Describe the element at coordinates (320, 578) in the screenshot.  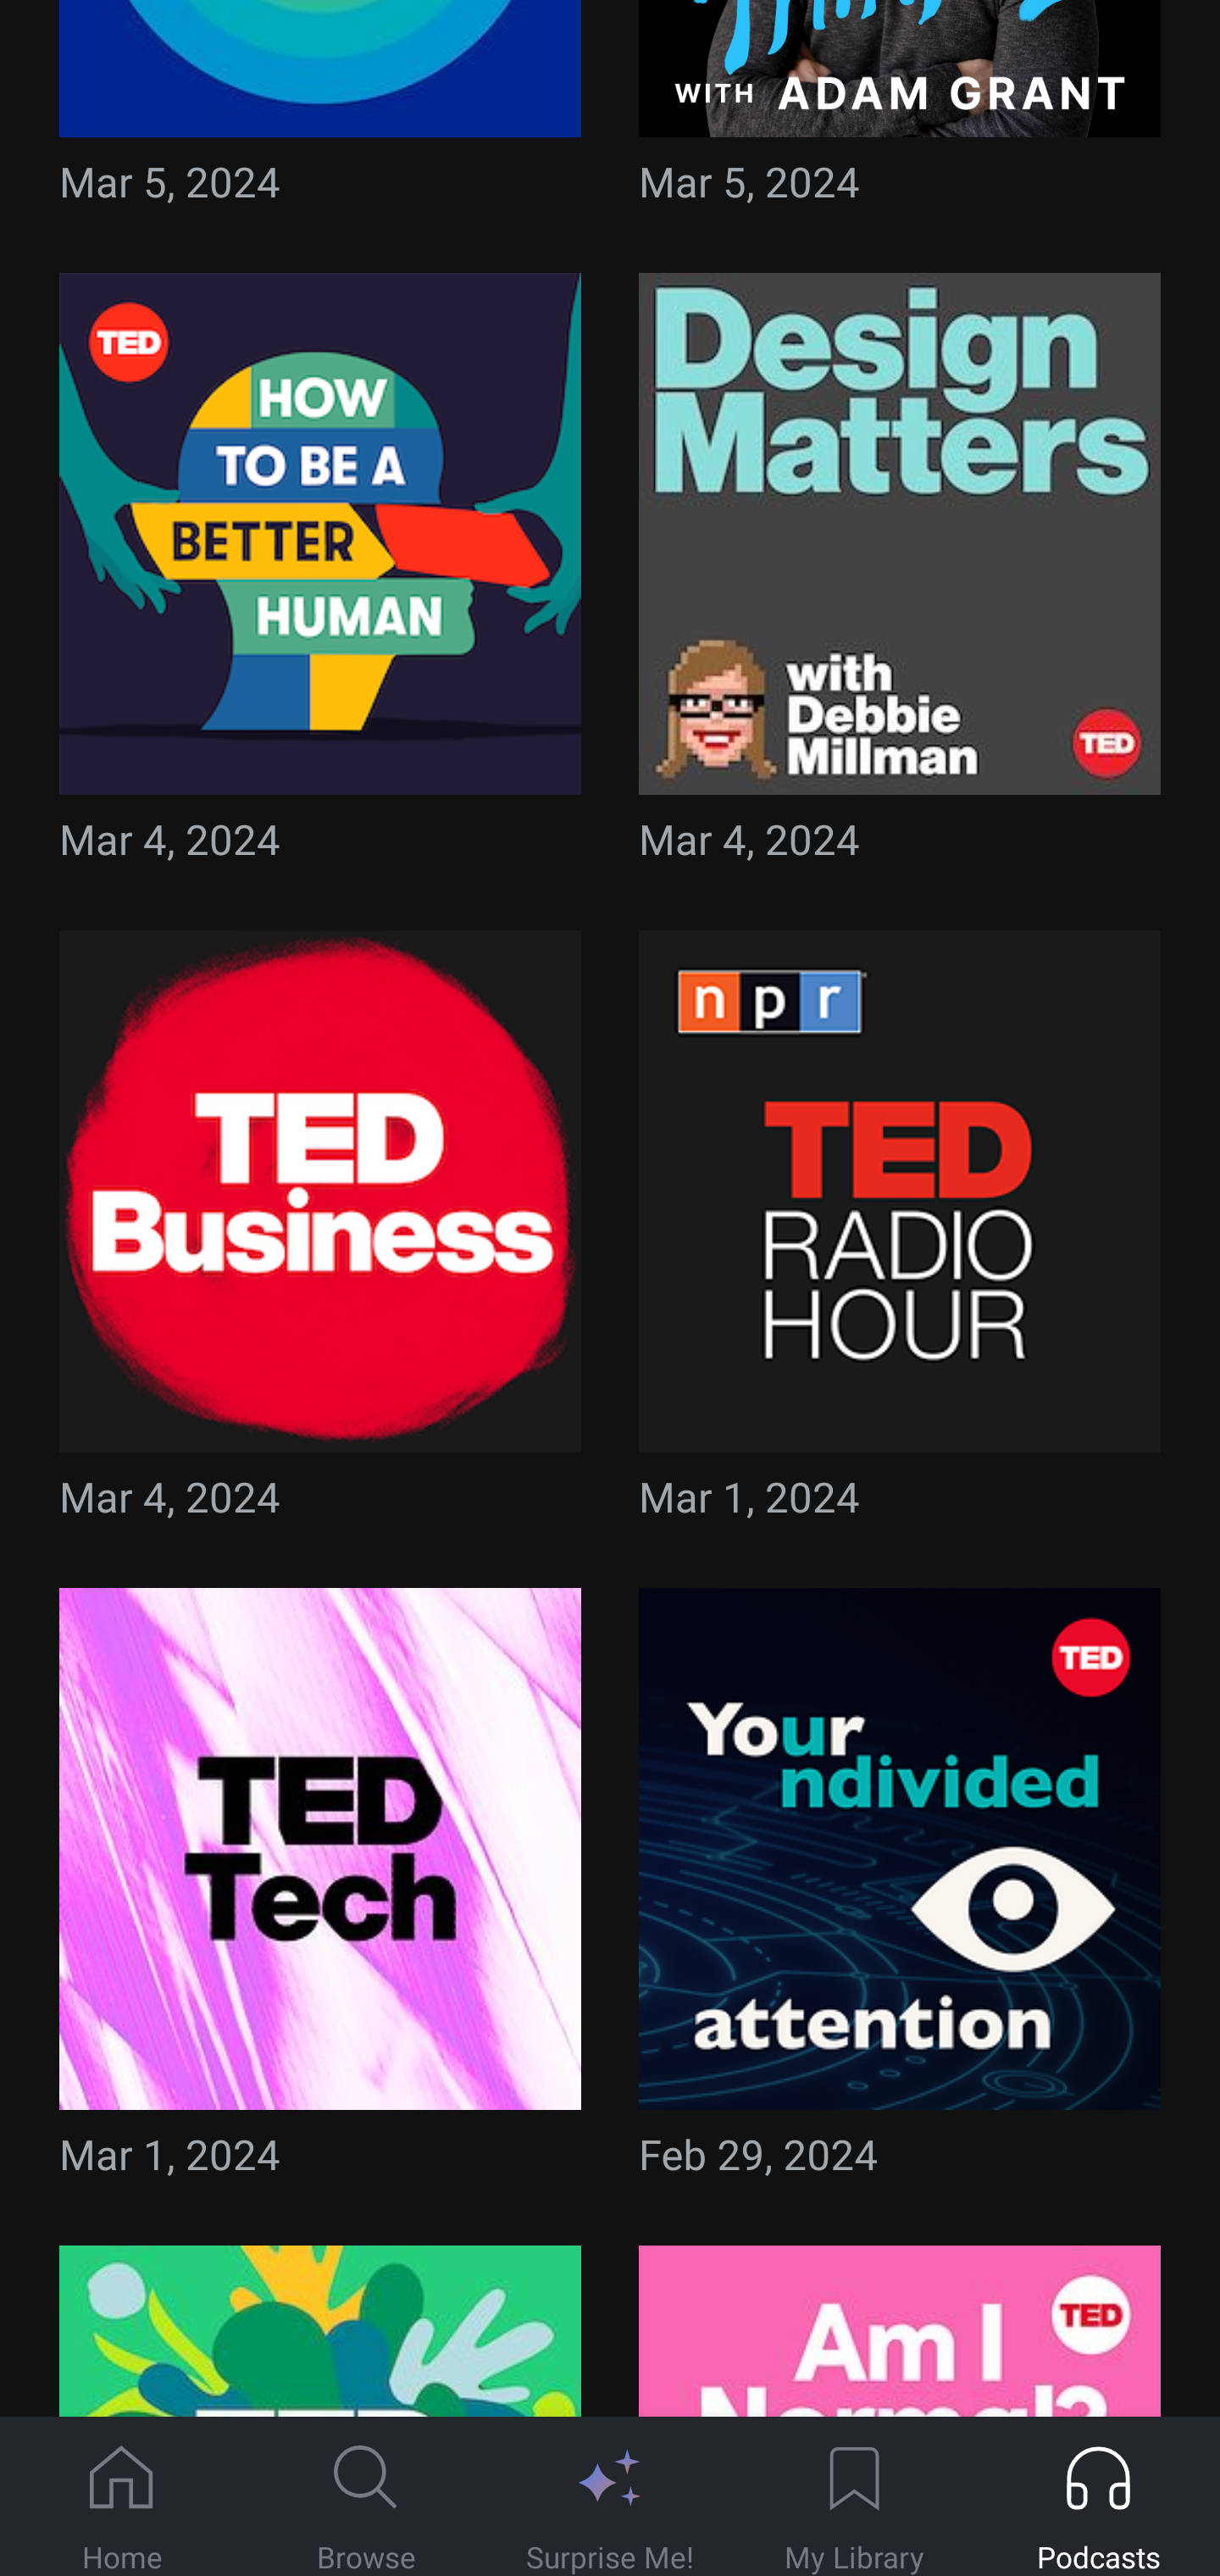
I see `Mar 4, 2024` at that location.